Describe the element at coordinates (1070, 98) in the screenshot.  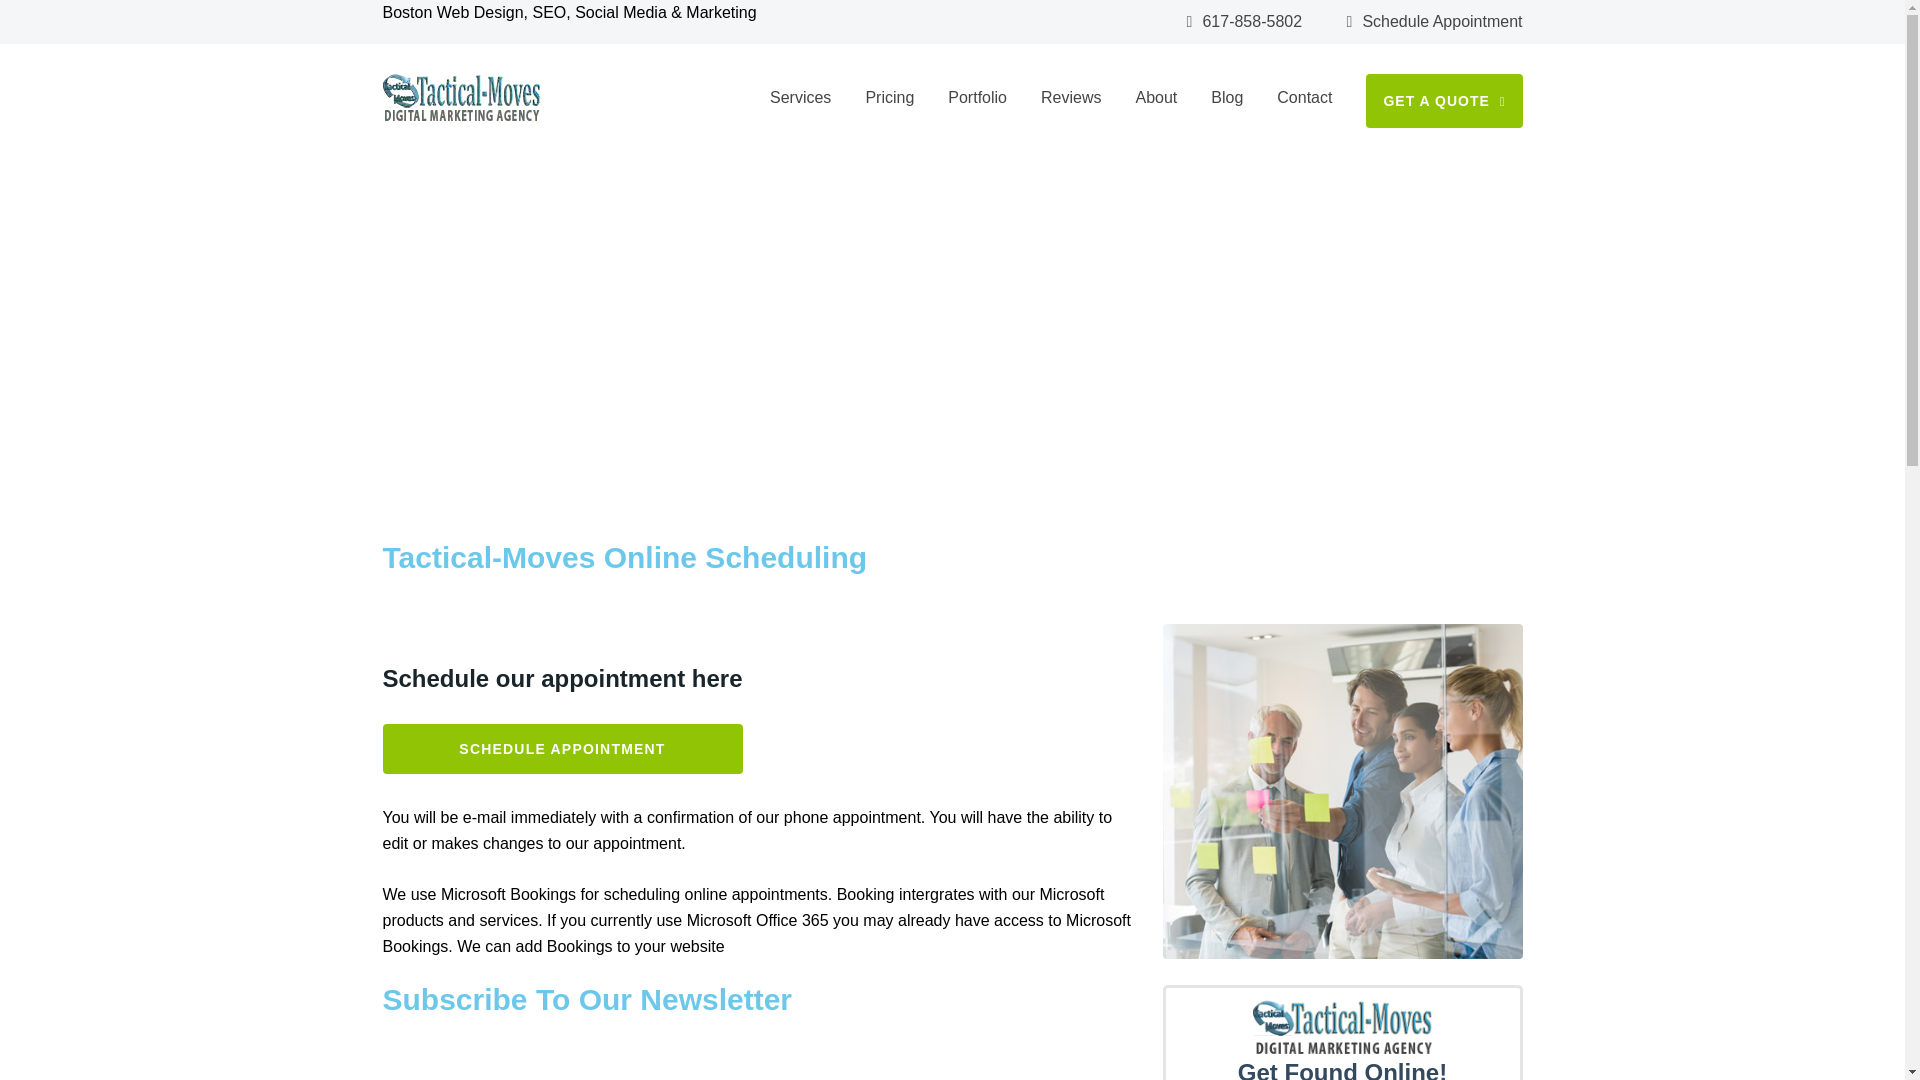
I see `Reviews` at that location.